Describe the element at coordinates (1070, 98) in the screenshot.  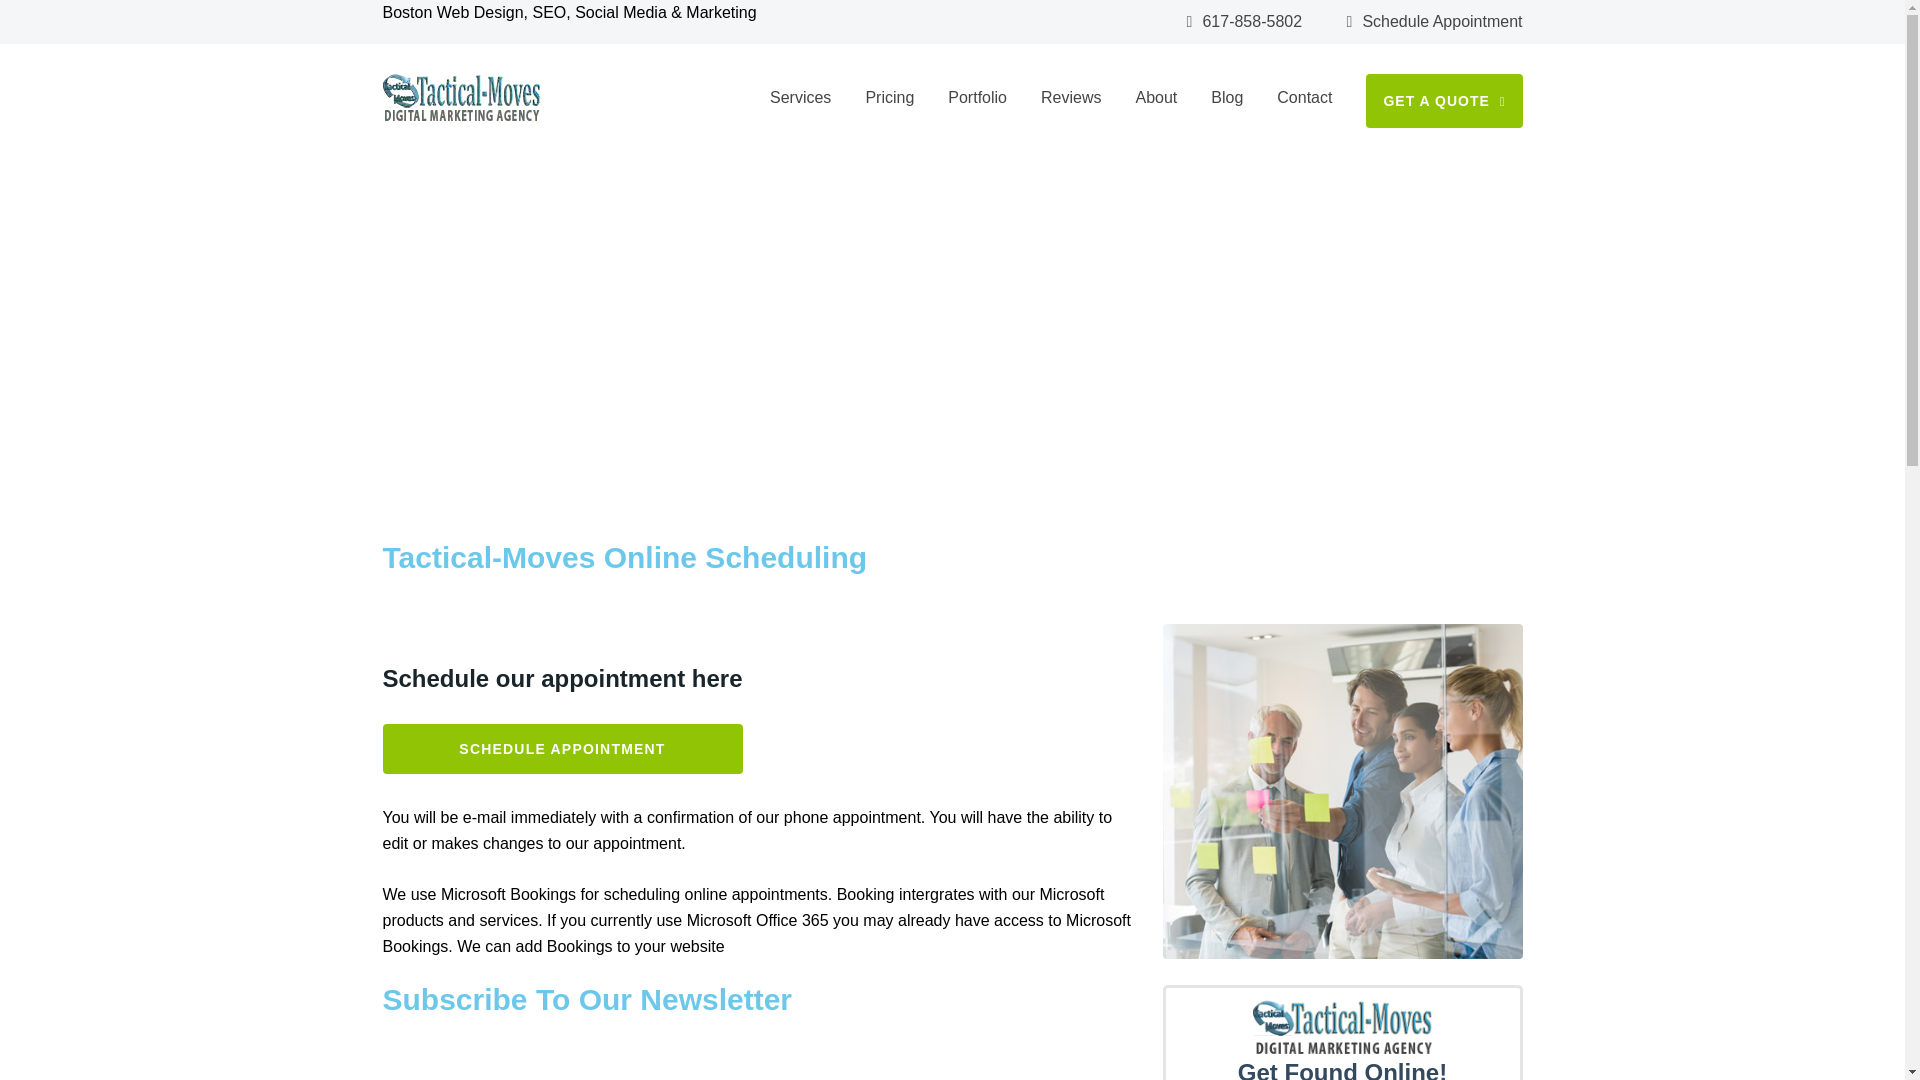
I see `Reviews` at that location.